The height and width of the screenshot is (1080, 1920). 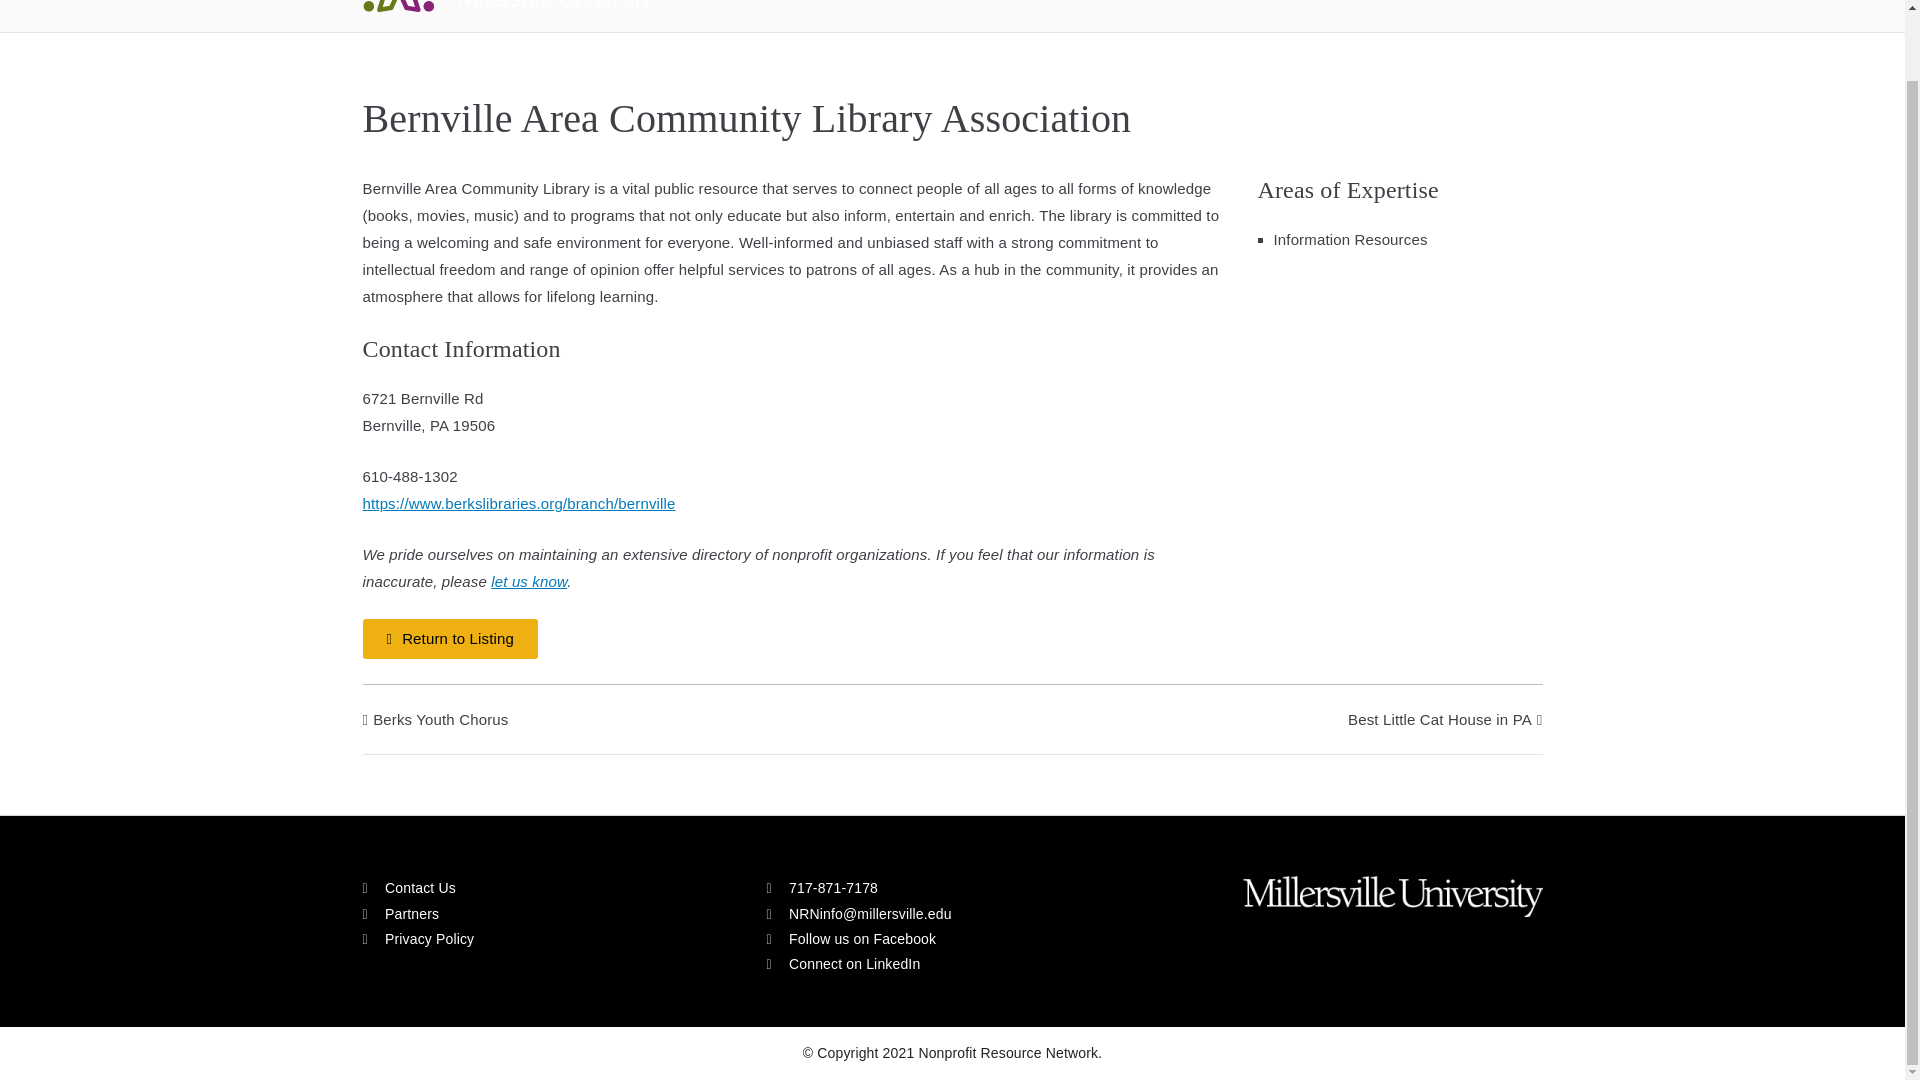 What do you see at coordinates (851, 938) in the screenshot?
I see `Follow us on Facebook` at bounding box center [851, 938].